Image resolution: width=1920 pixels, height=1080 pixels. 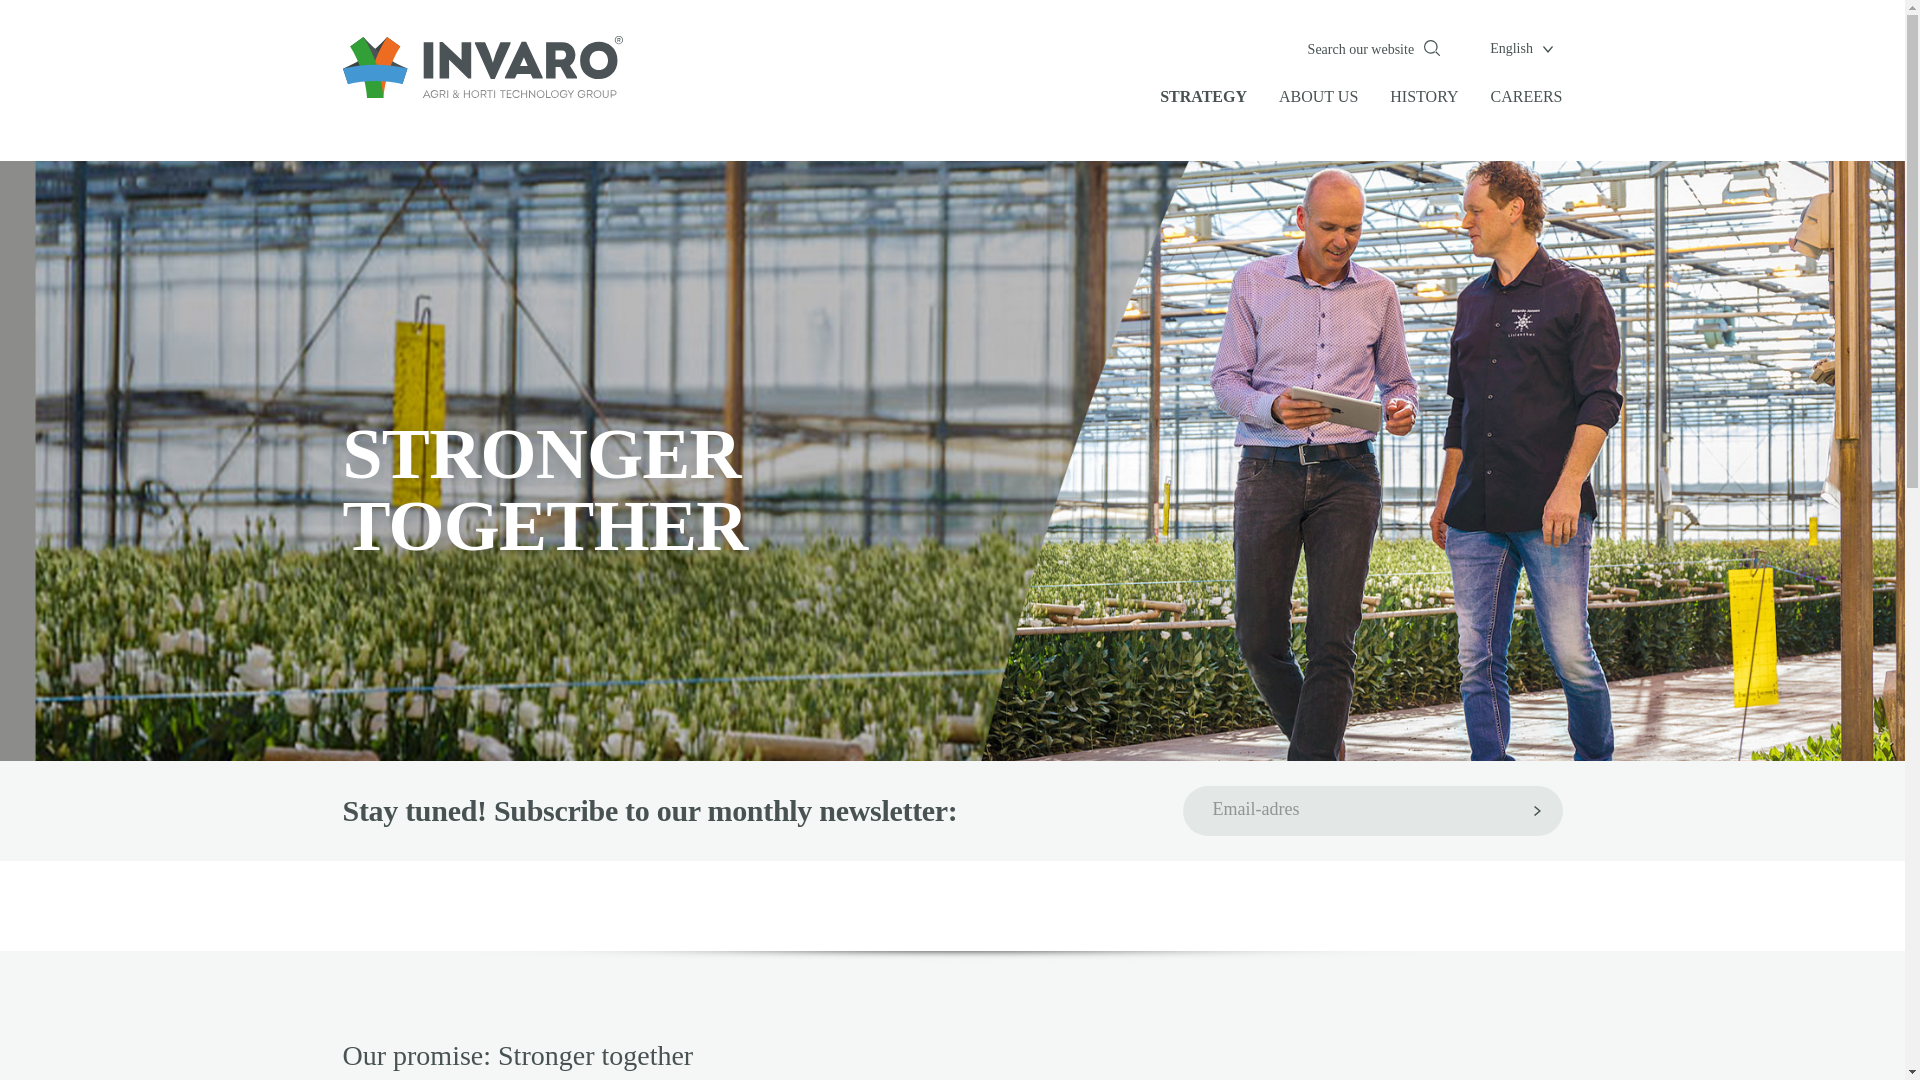 I want to click on CAREERS, so click(x=1526, y=97).